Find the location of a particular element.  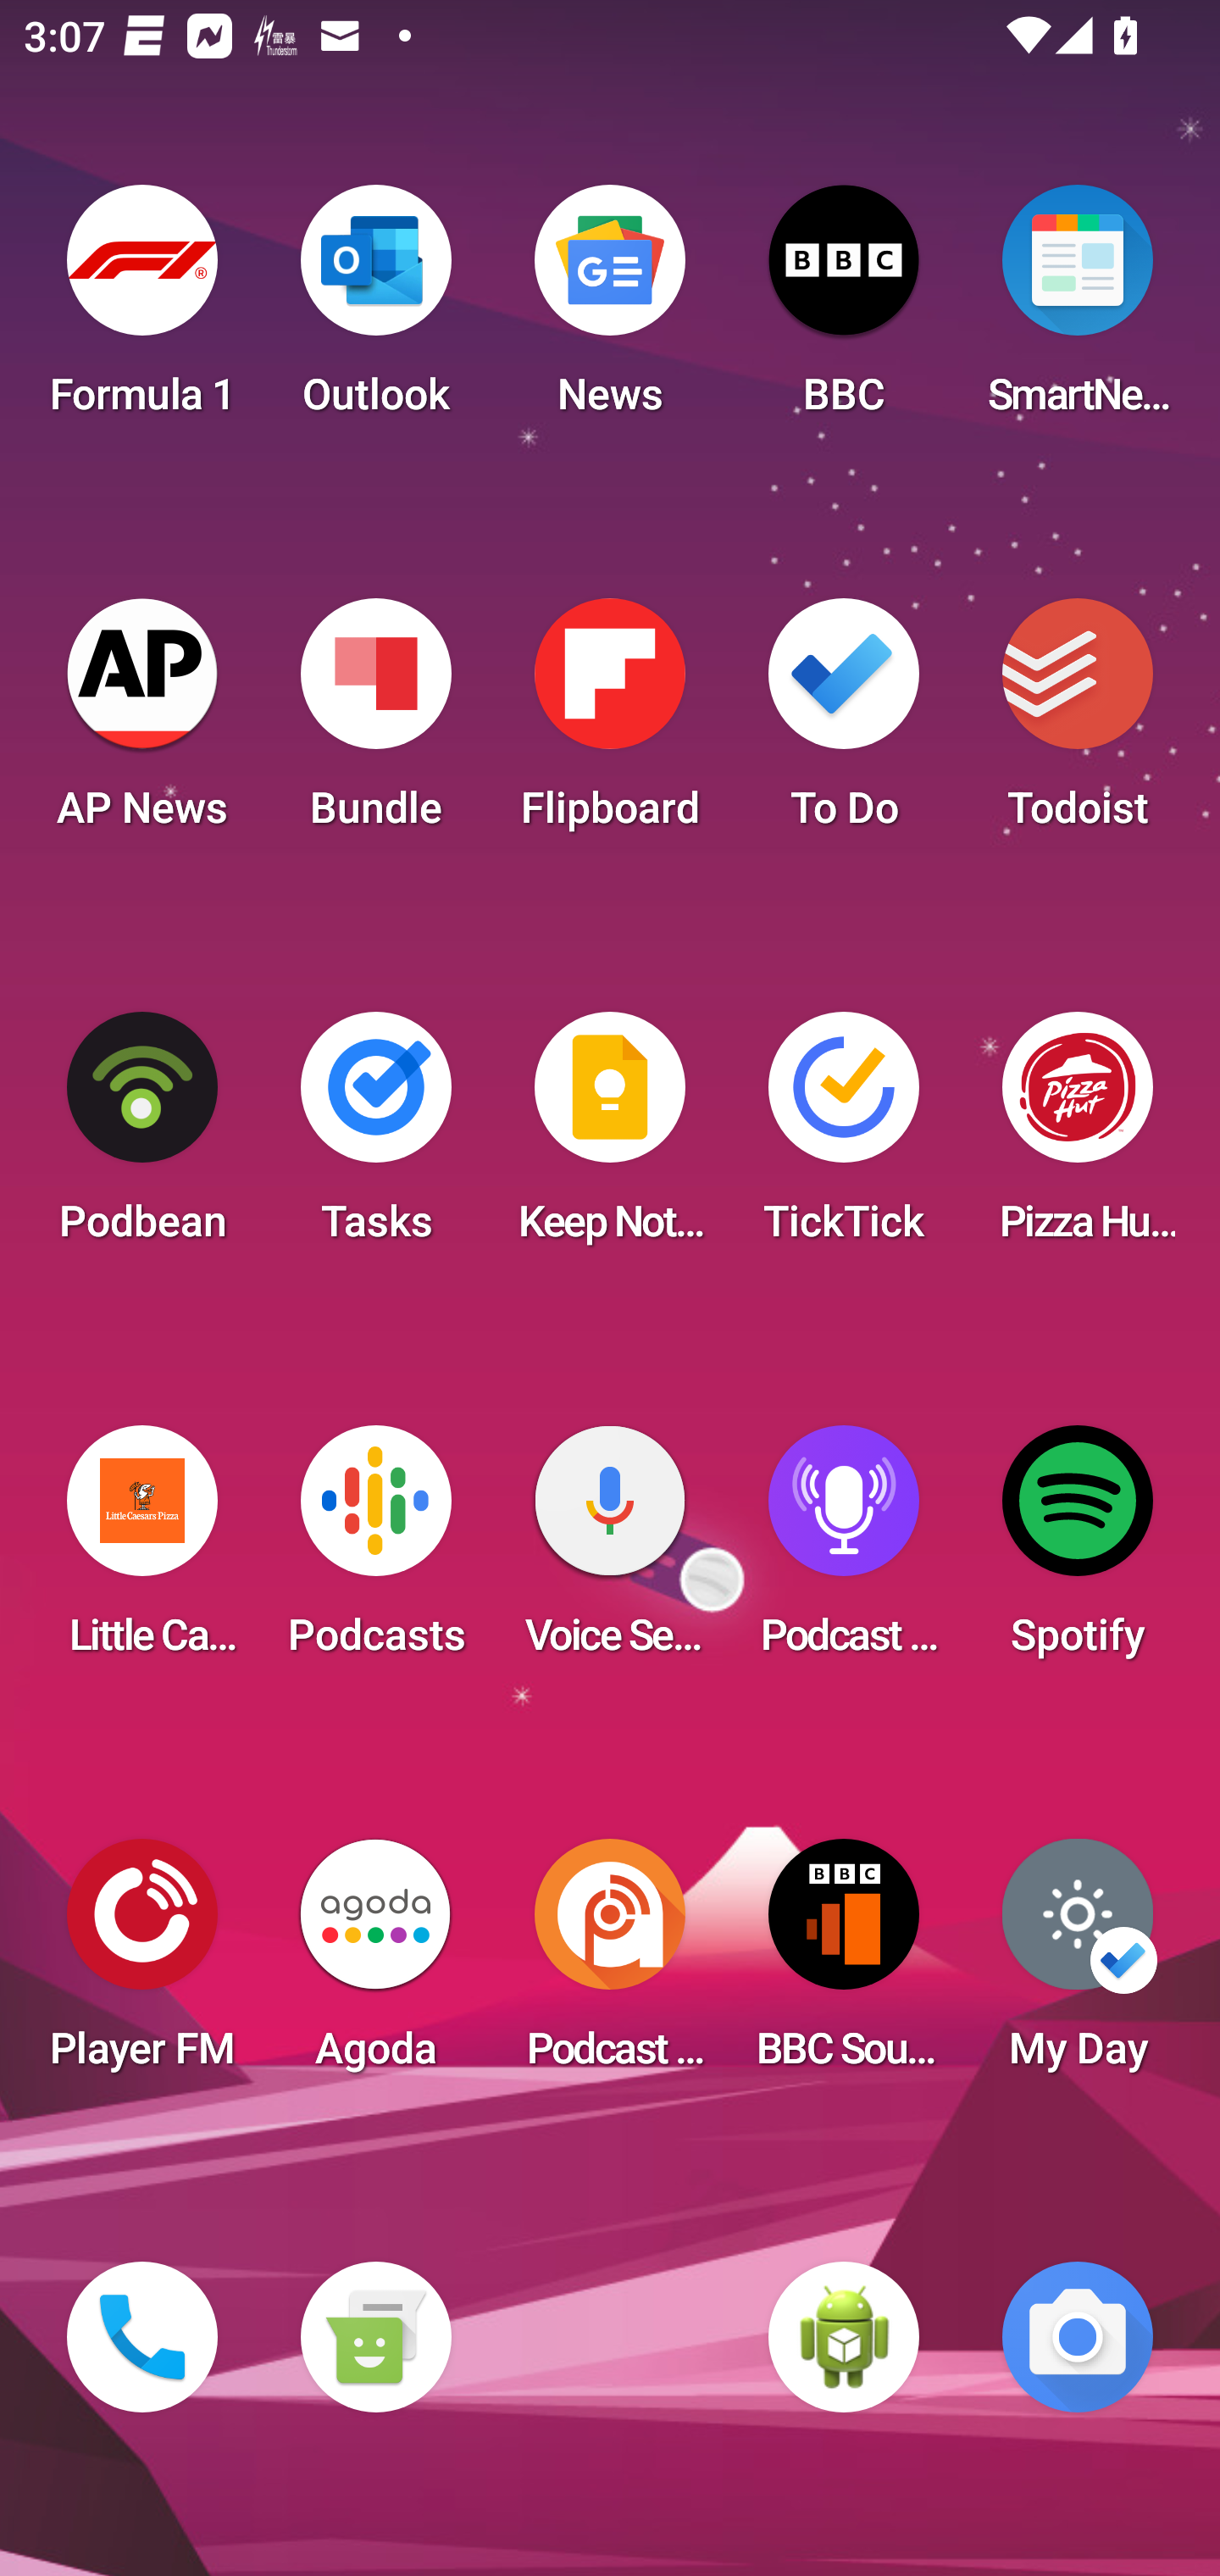

Messaging is located at coordinates (375, 2337).